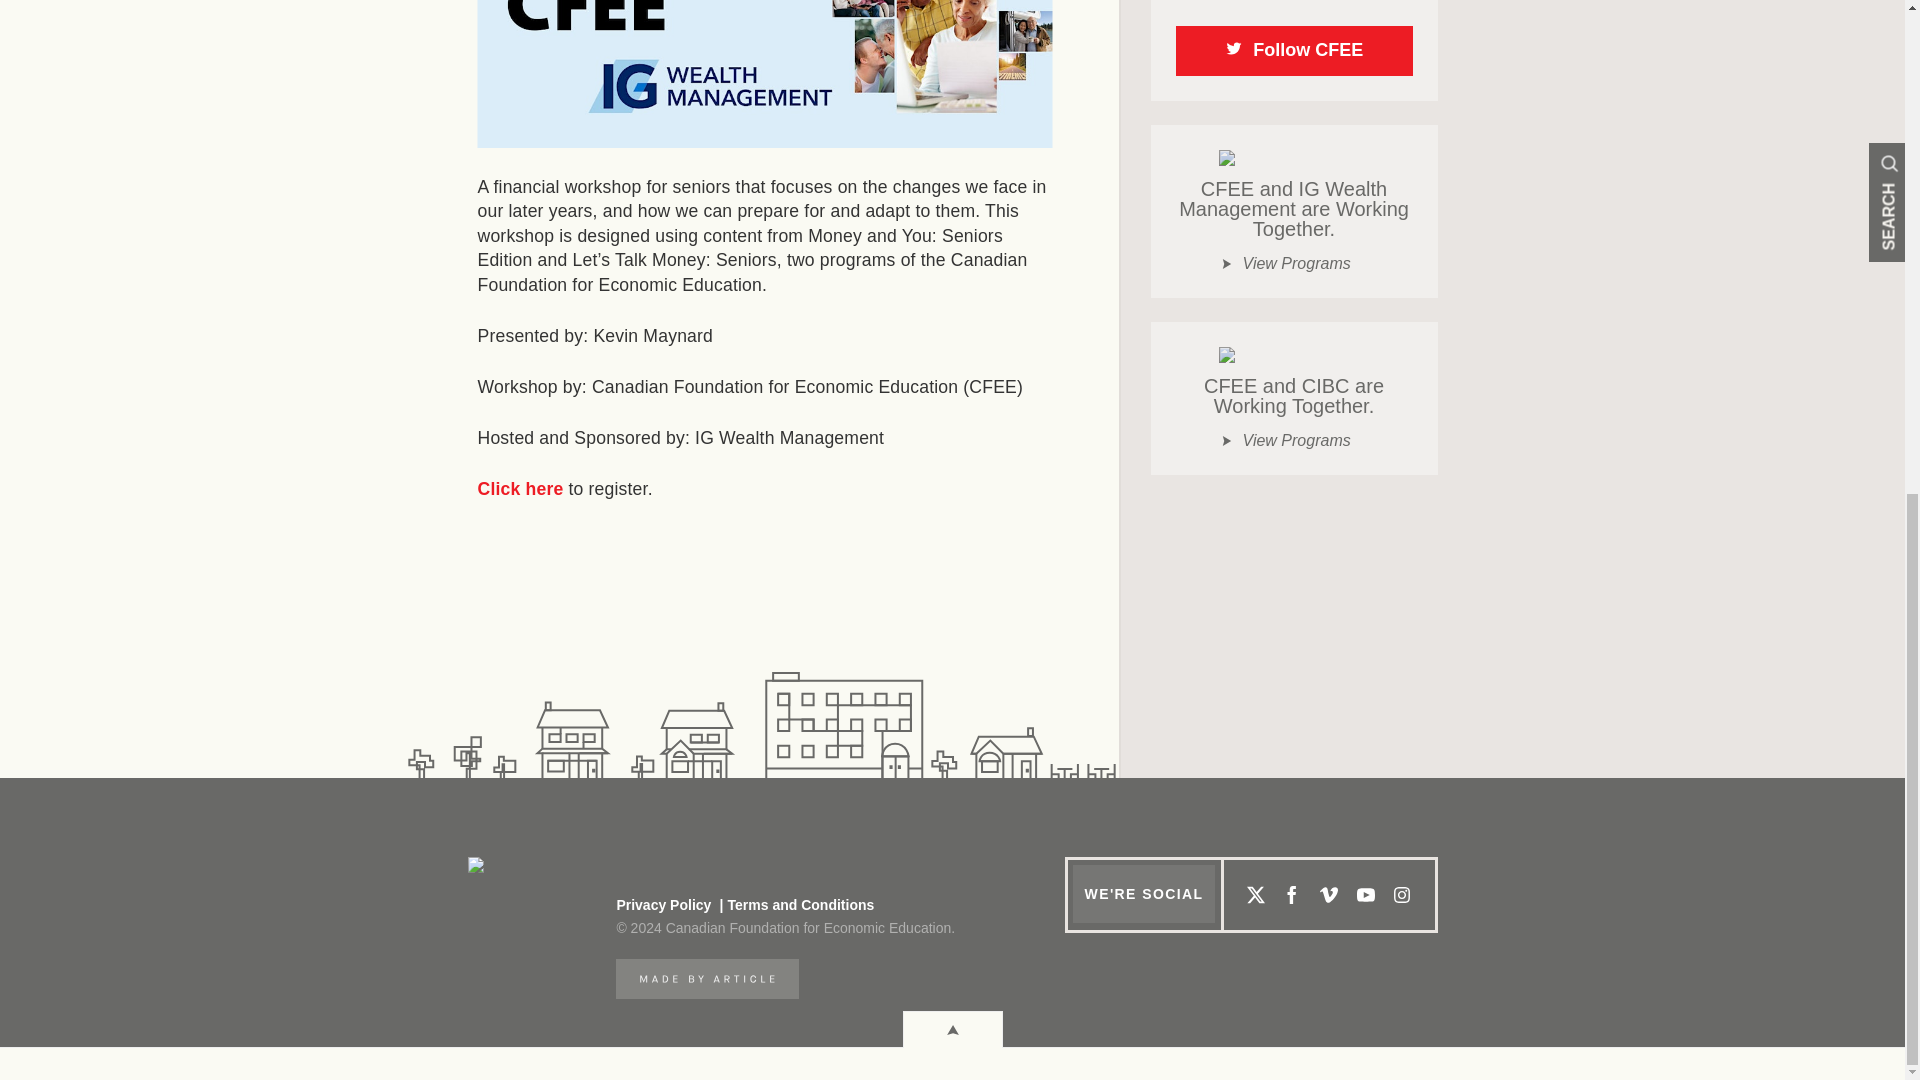 Image resolution: width=1920 pixels, height=1080 pixels. Describe the element at coordinates (521, 488) in the screenshot. I see `Click here` at that location.